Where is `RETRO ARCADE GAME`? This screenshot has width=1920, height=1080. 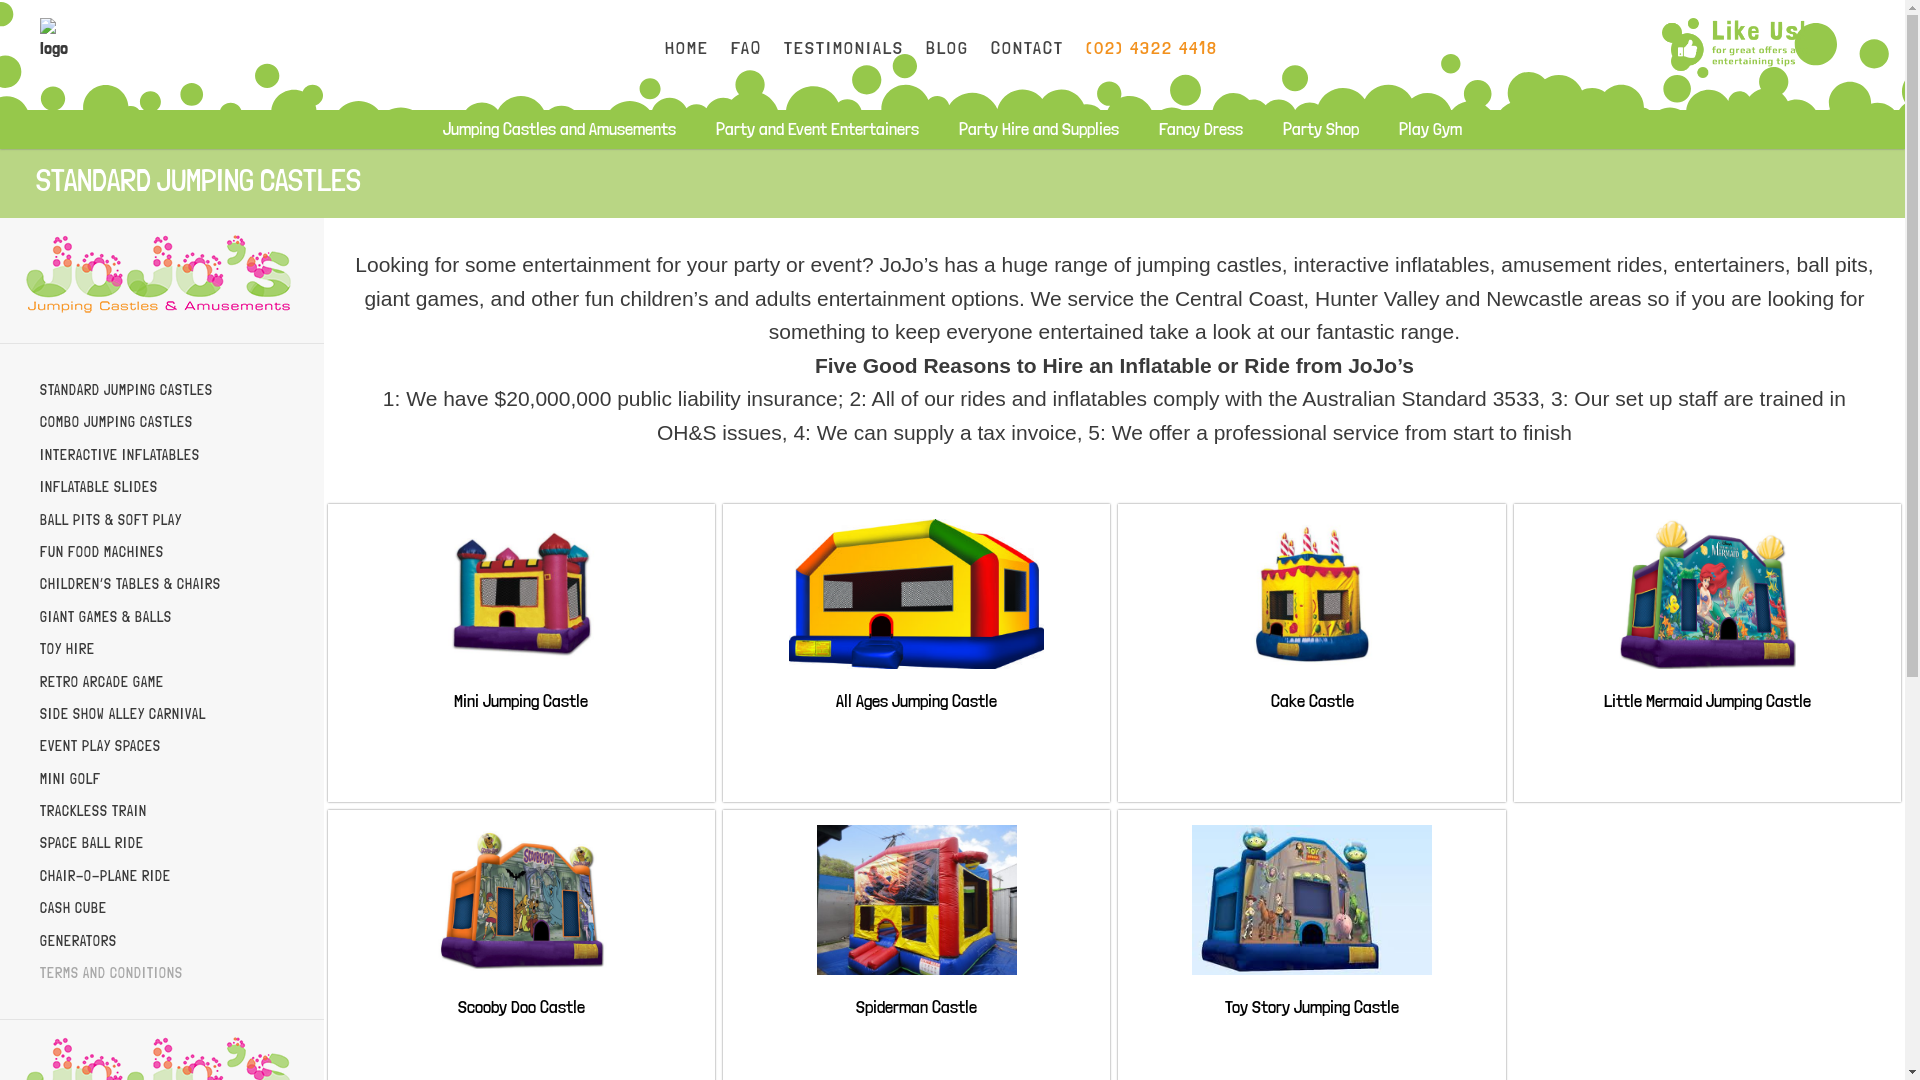 RETRO ARCADE GAME is located at coordinates (102, 682).